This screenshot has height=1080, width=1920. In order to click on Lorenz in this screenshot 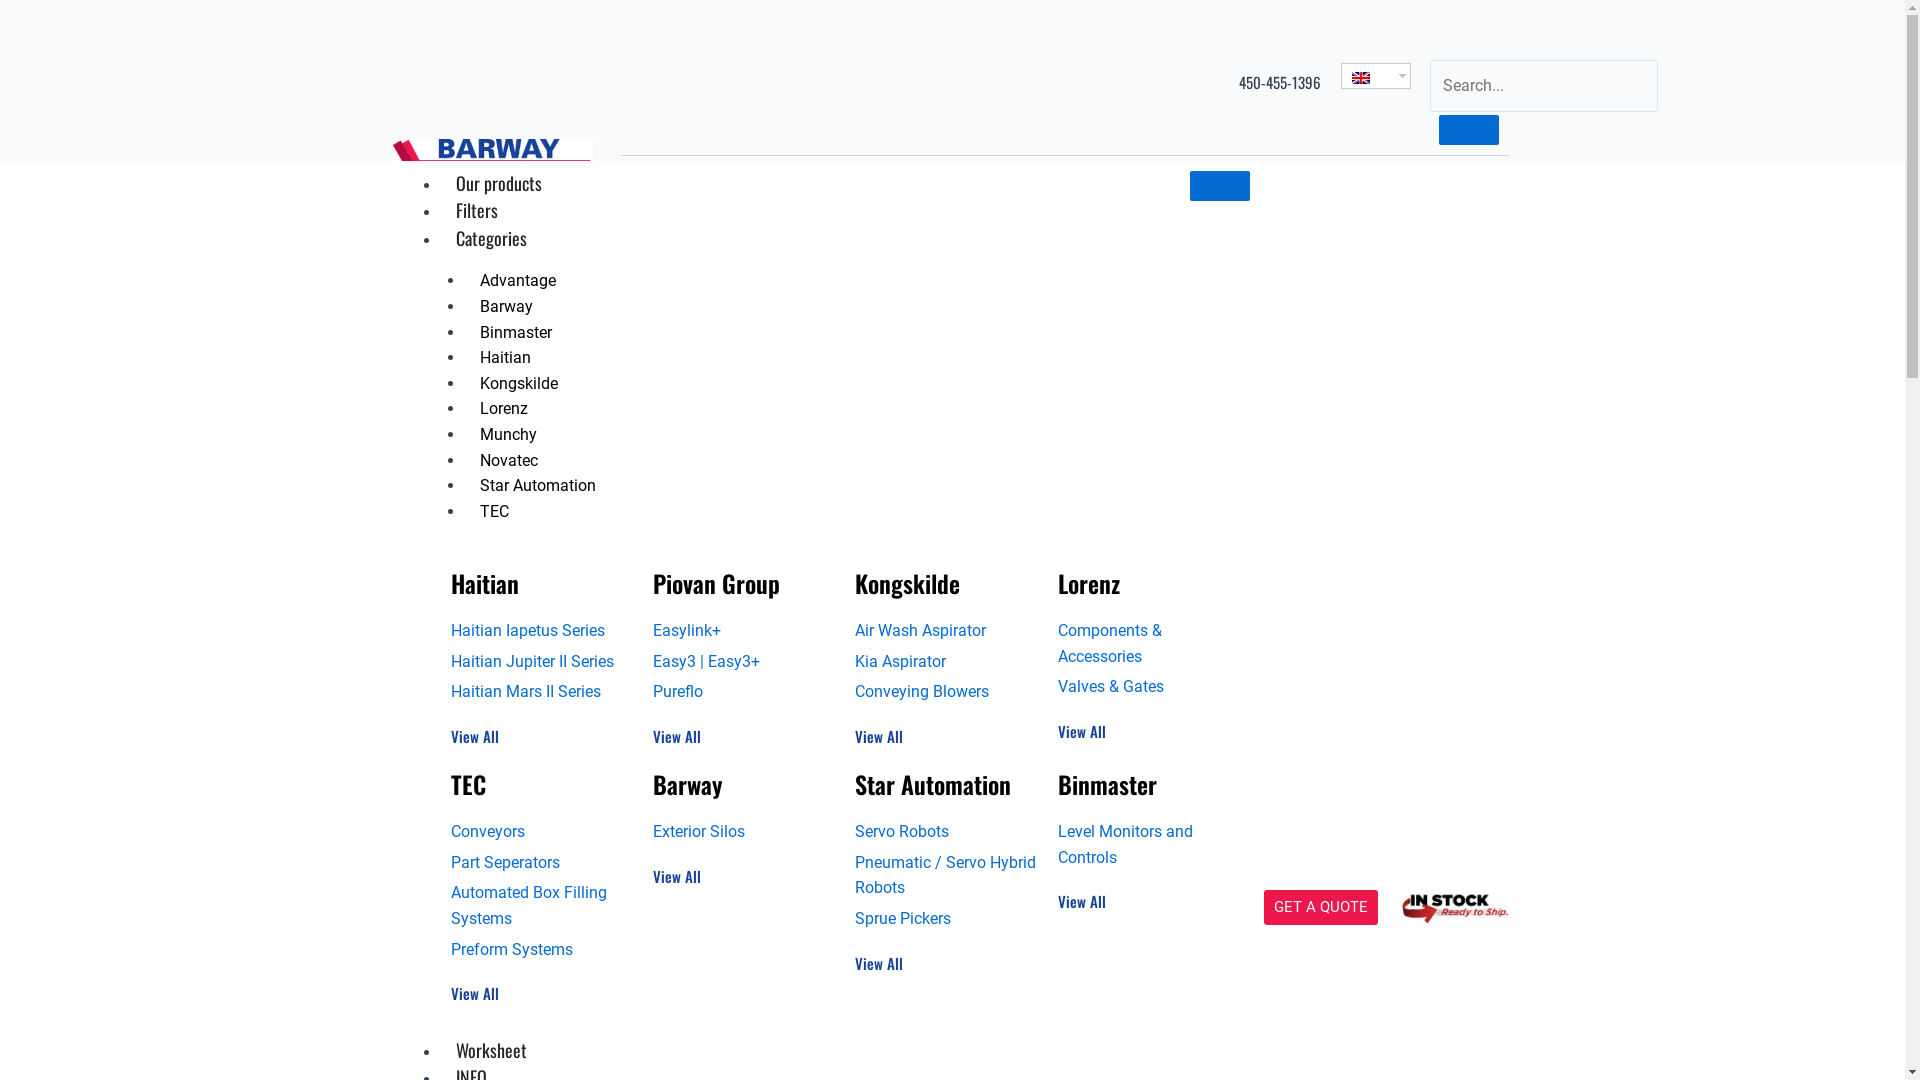, I will do `click(1089, 583)`.